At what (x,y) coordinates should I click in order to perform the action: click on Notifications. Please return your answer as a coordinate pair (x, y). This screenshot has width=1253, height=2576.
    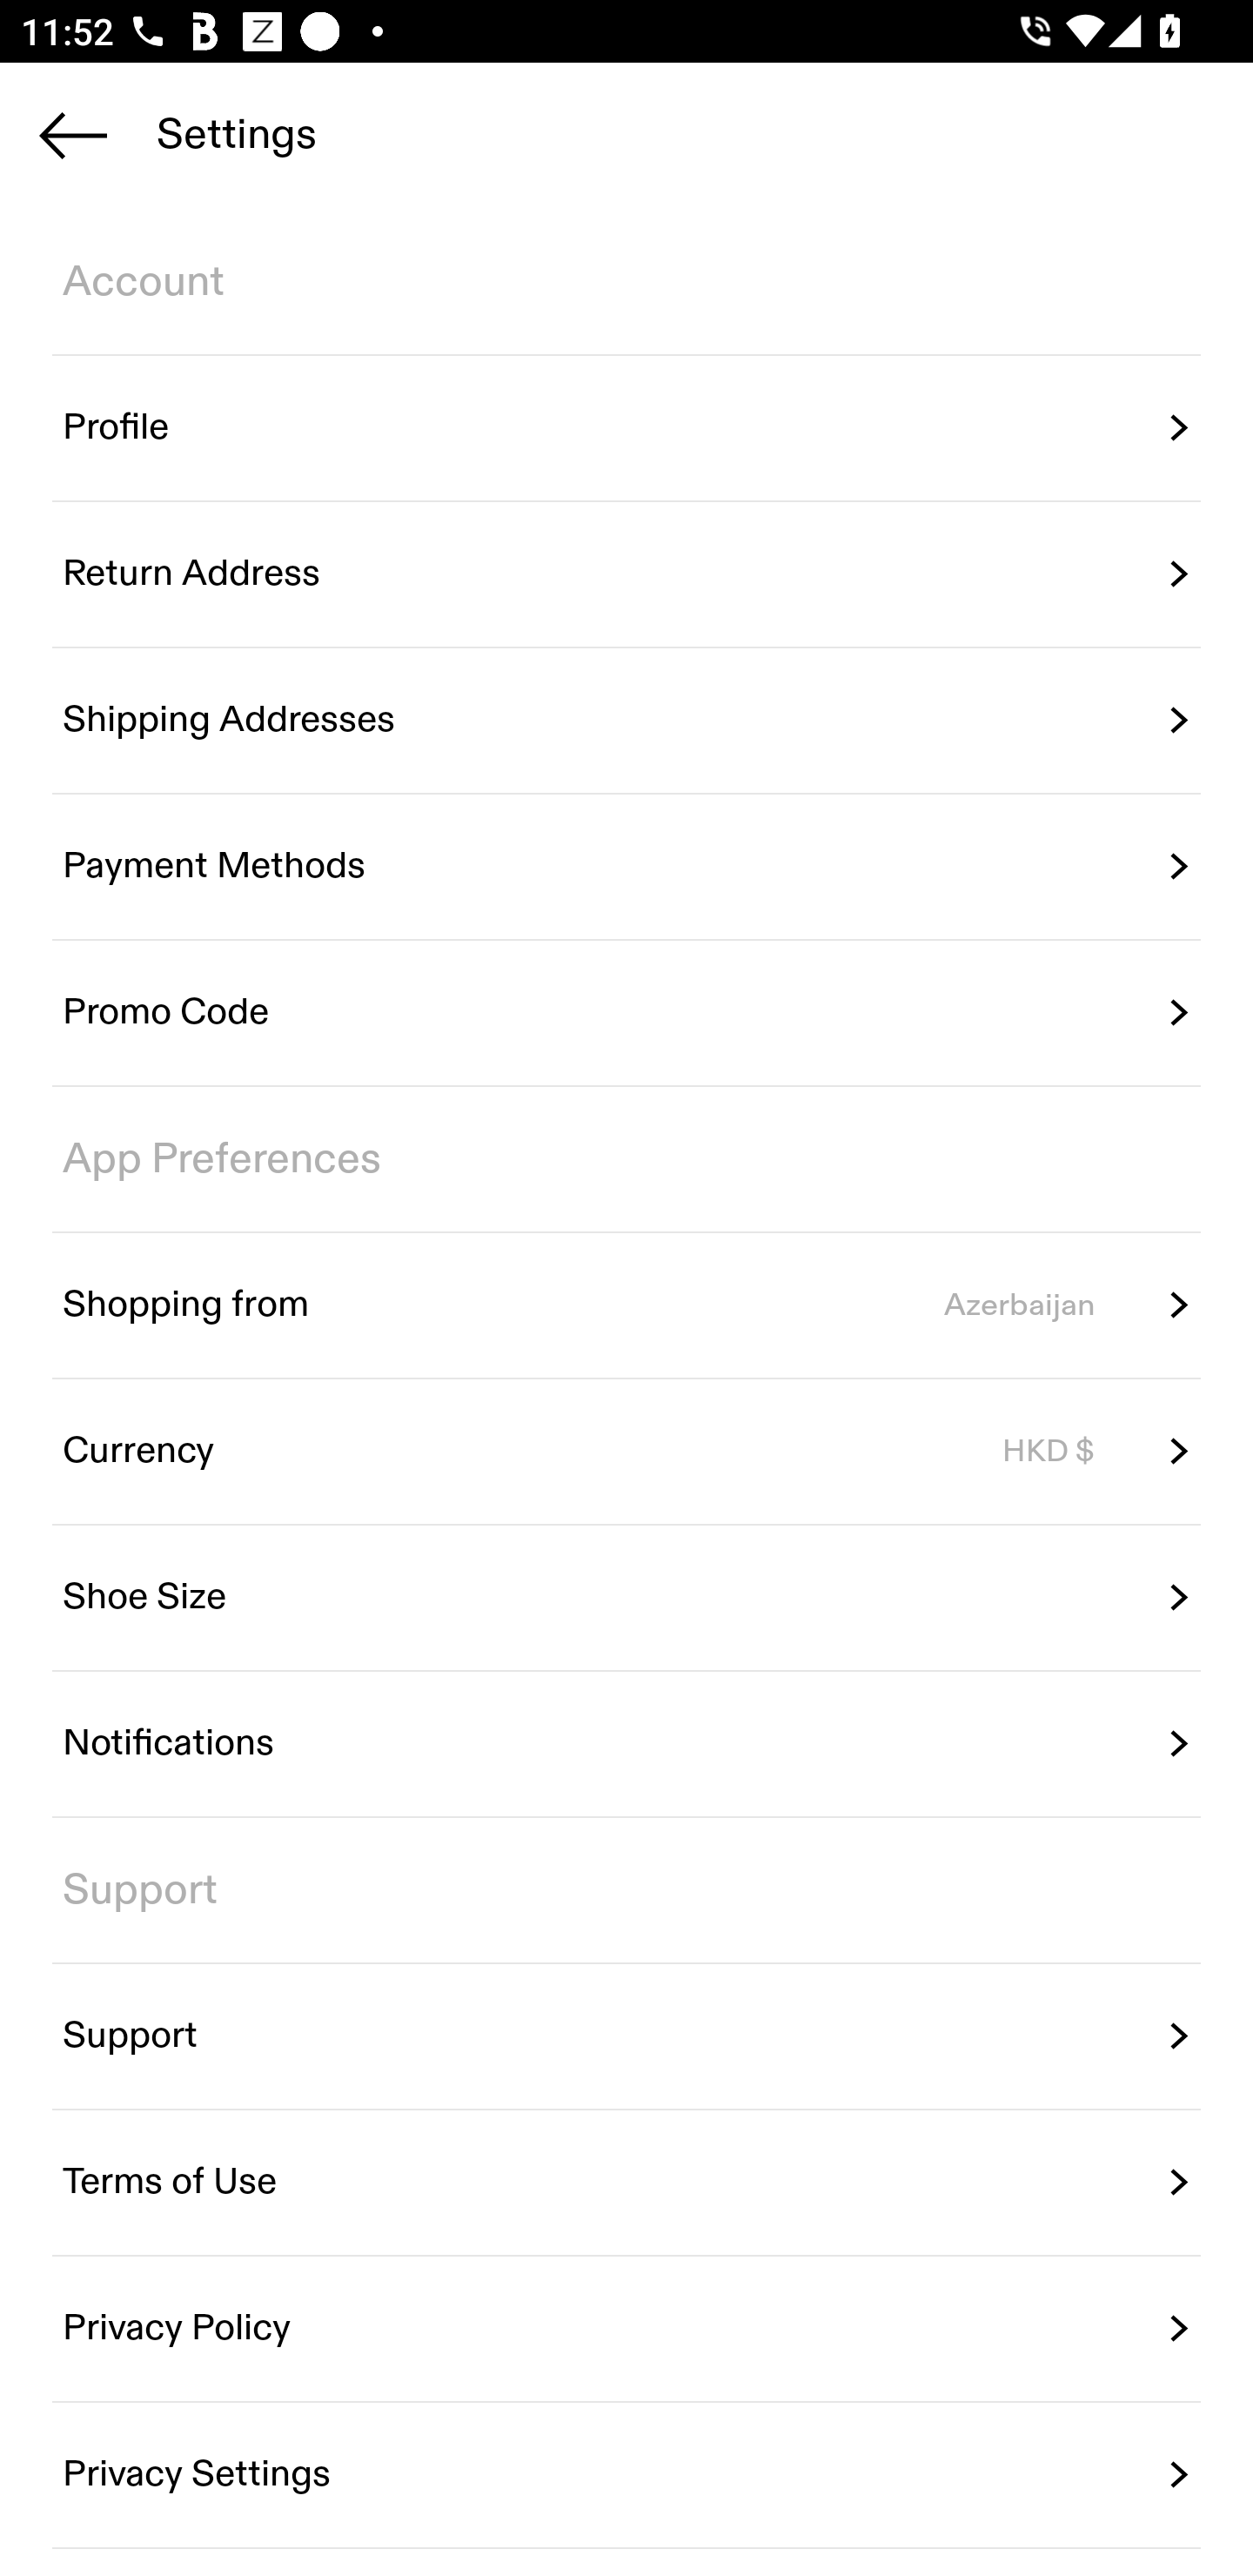
    Looking at the image, I should click on (626, 1744).